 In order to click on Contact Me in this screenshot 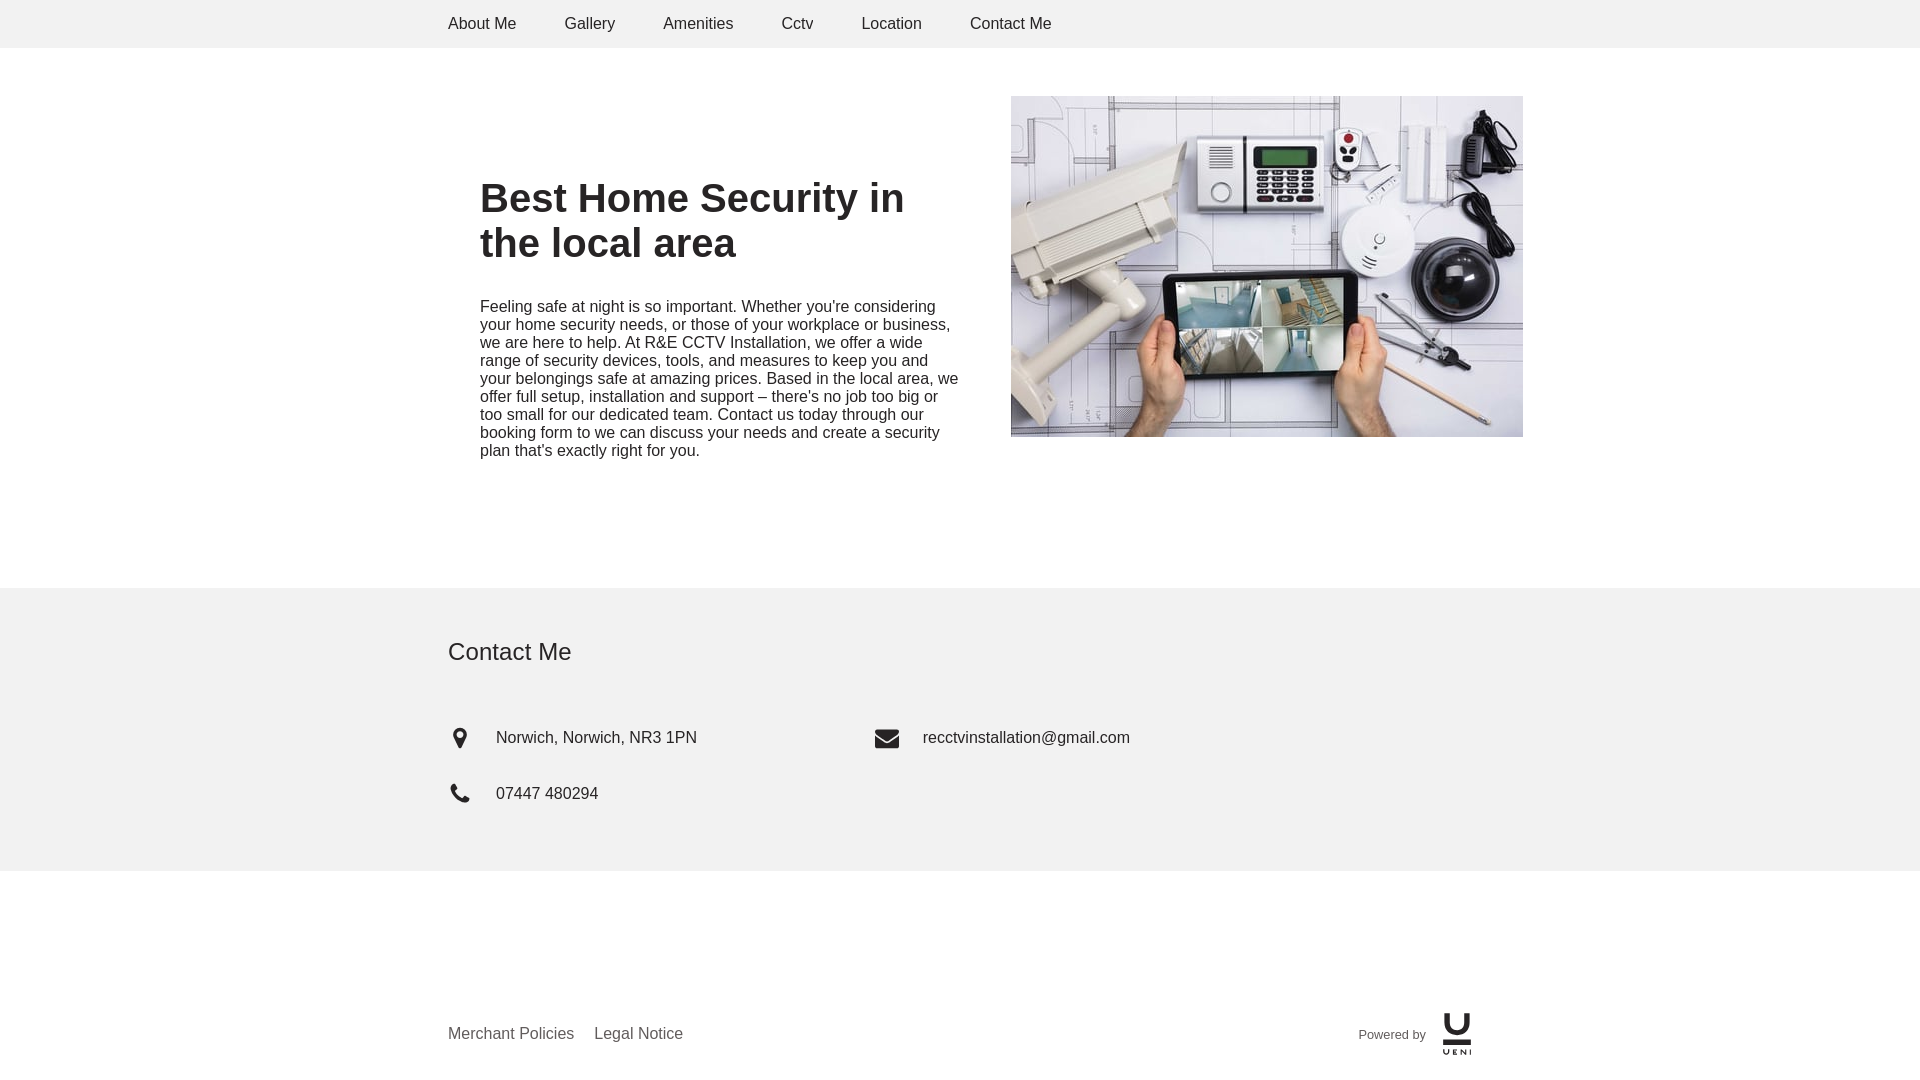, I will do `click(1010, 24)`.